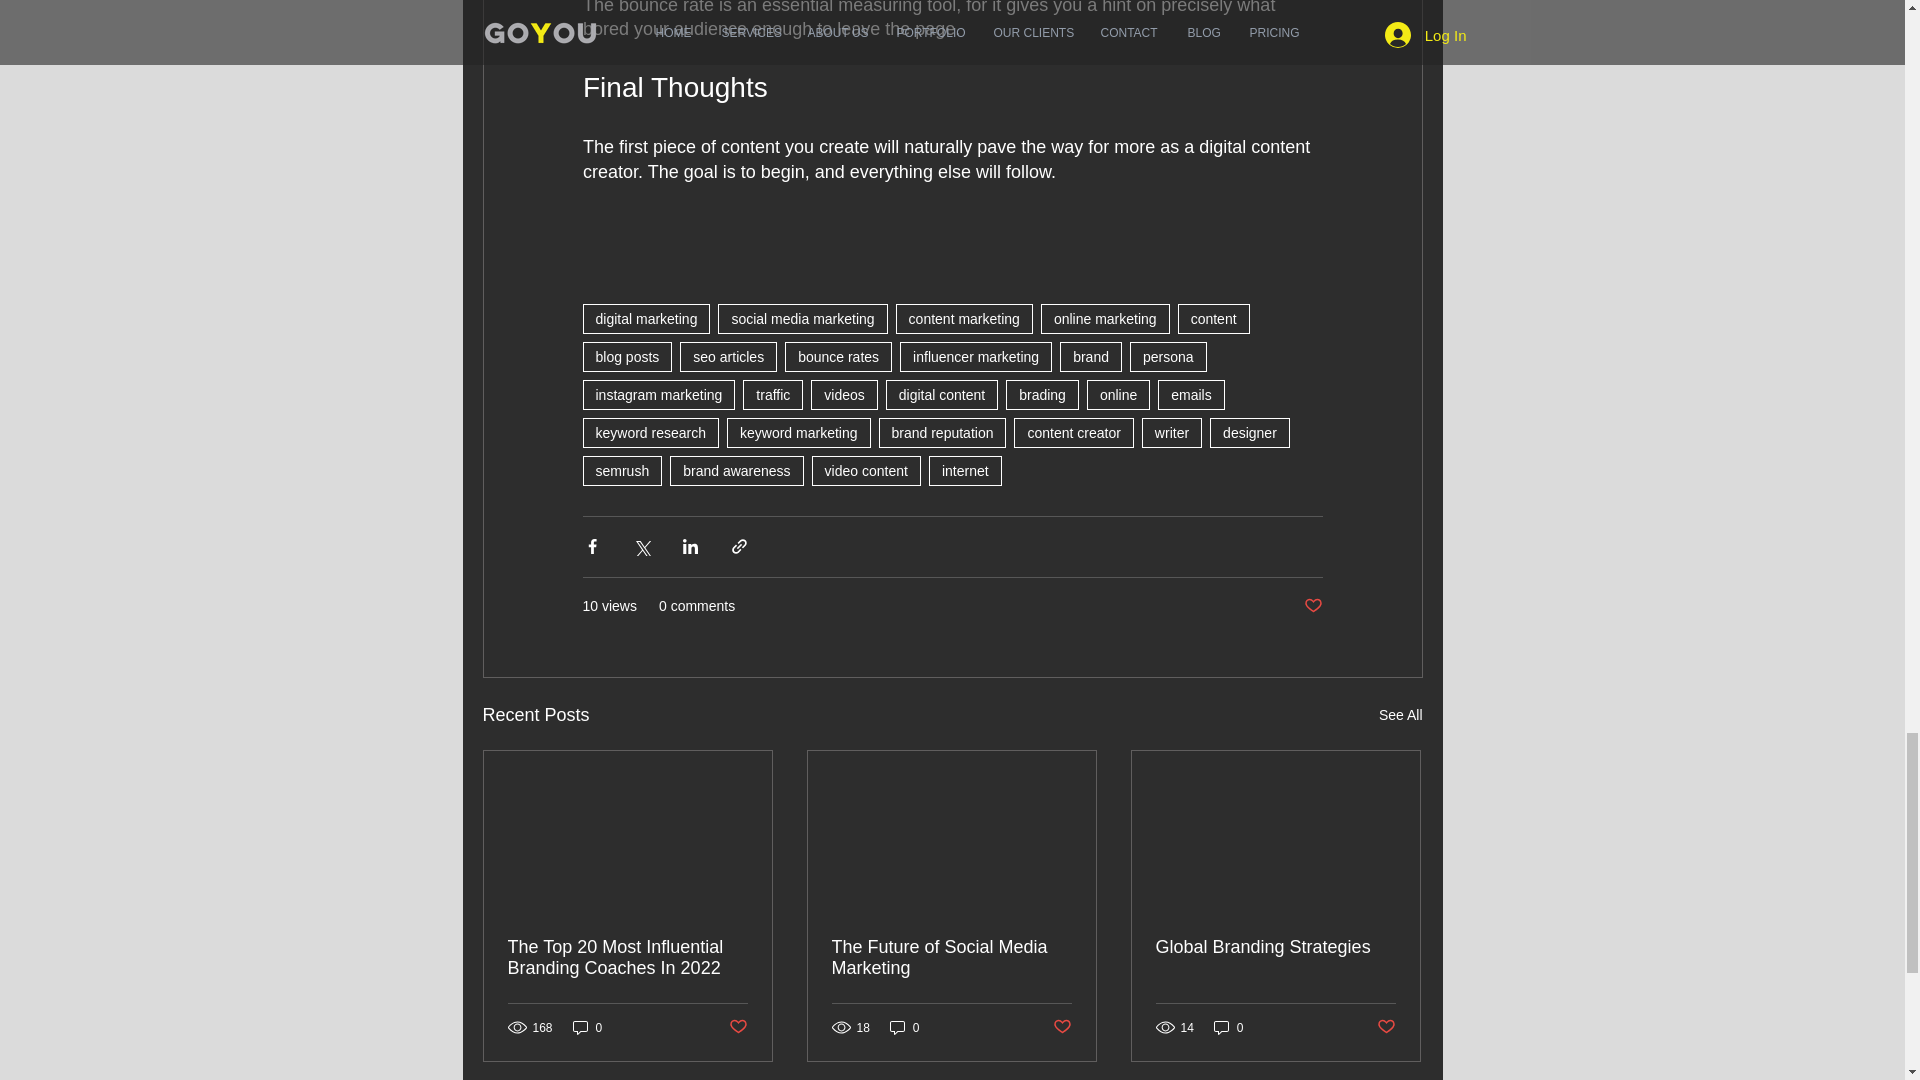  Describe the element at coordinates (626, 356) in the screenshot. I see `blog posts` at that location.